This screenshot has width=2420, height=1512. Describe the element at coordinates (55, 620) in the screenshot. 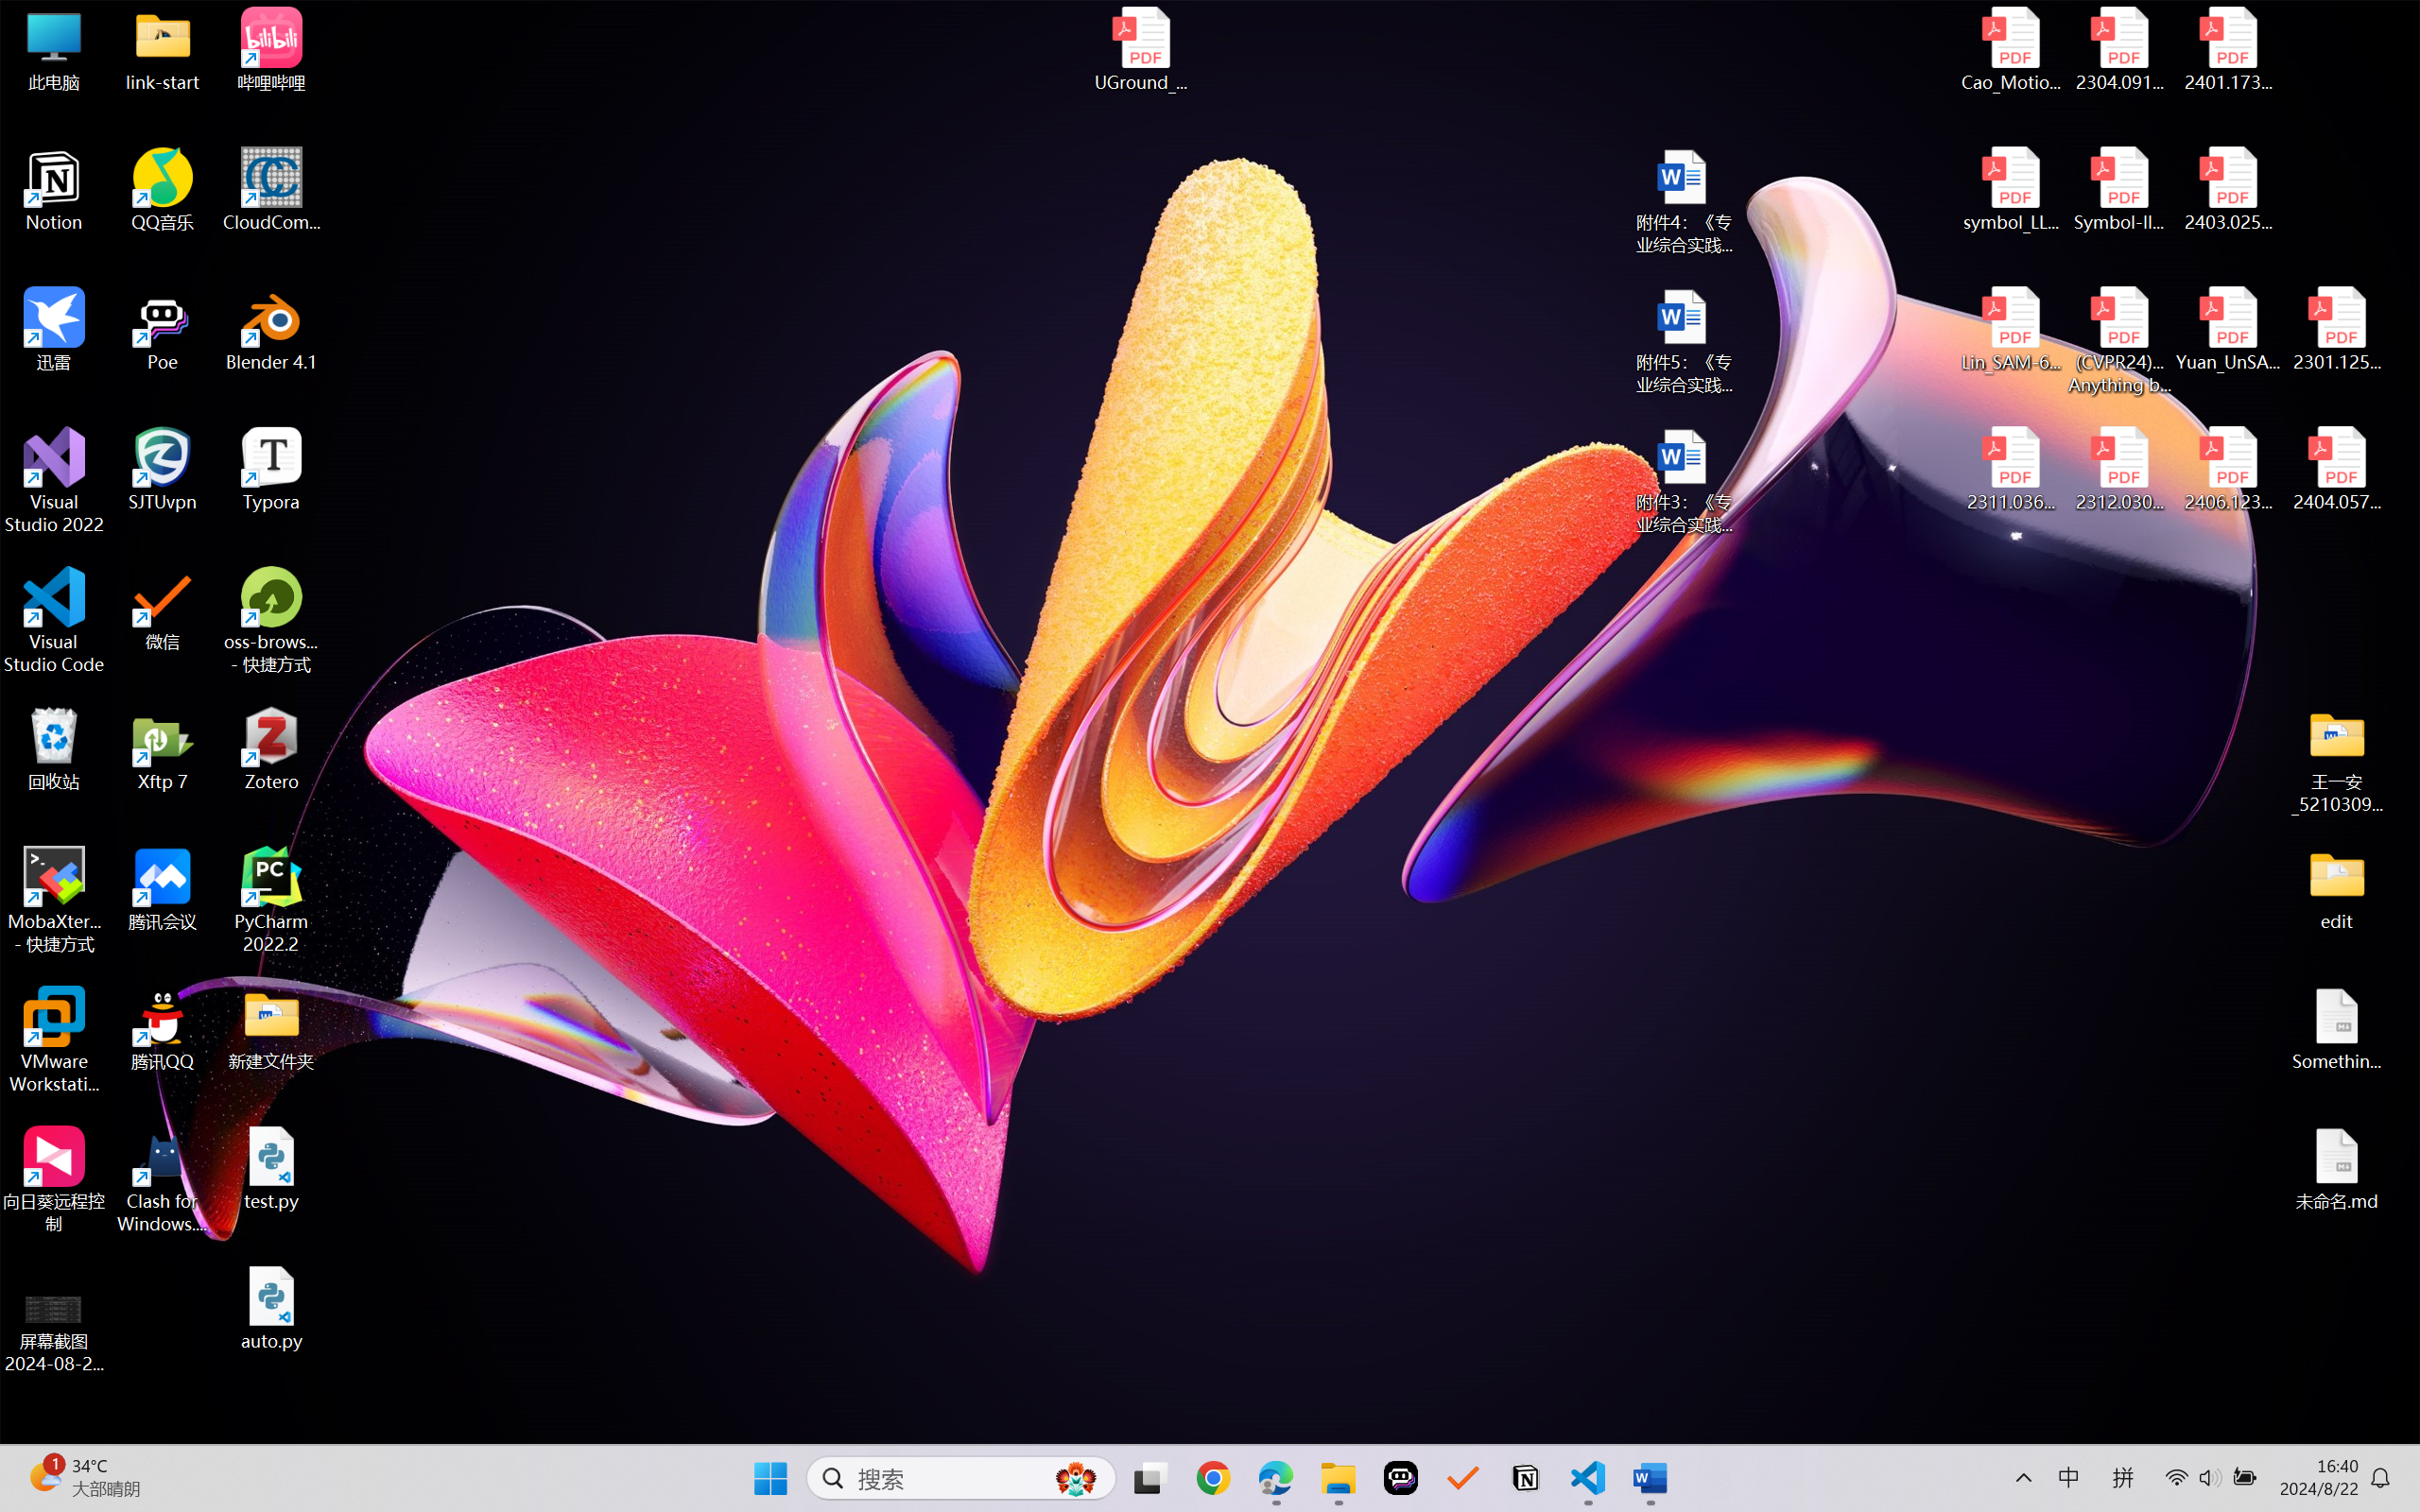

I see `Visual Studio Code` at that location.